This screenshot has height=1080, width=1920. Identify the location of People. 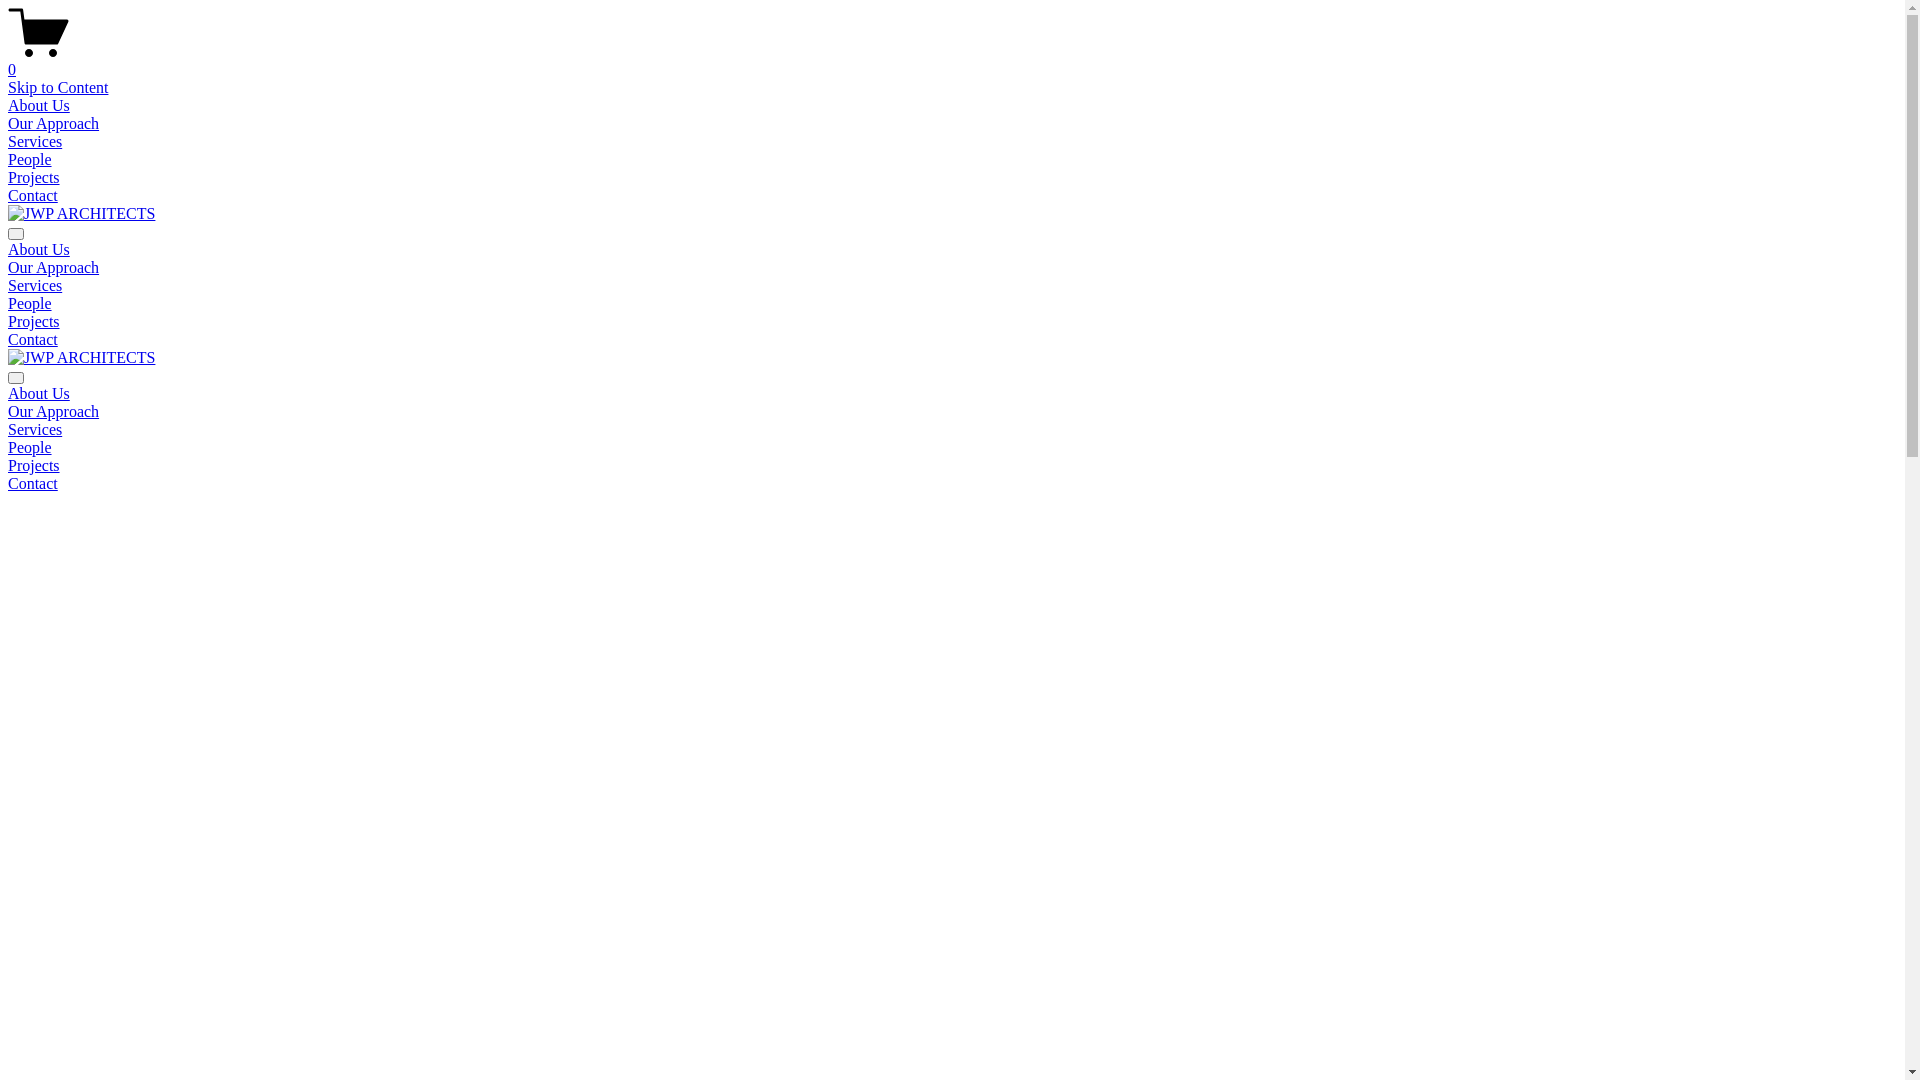
(30, 303).